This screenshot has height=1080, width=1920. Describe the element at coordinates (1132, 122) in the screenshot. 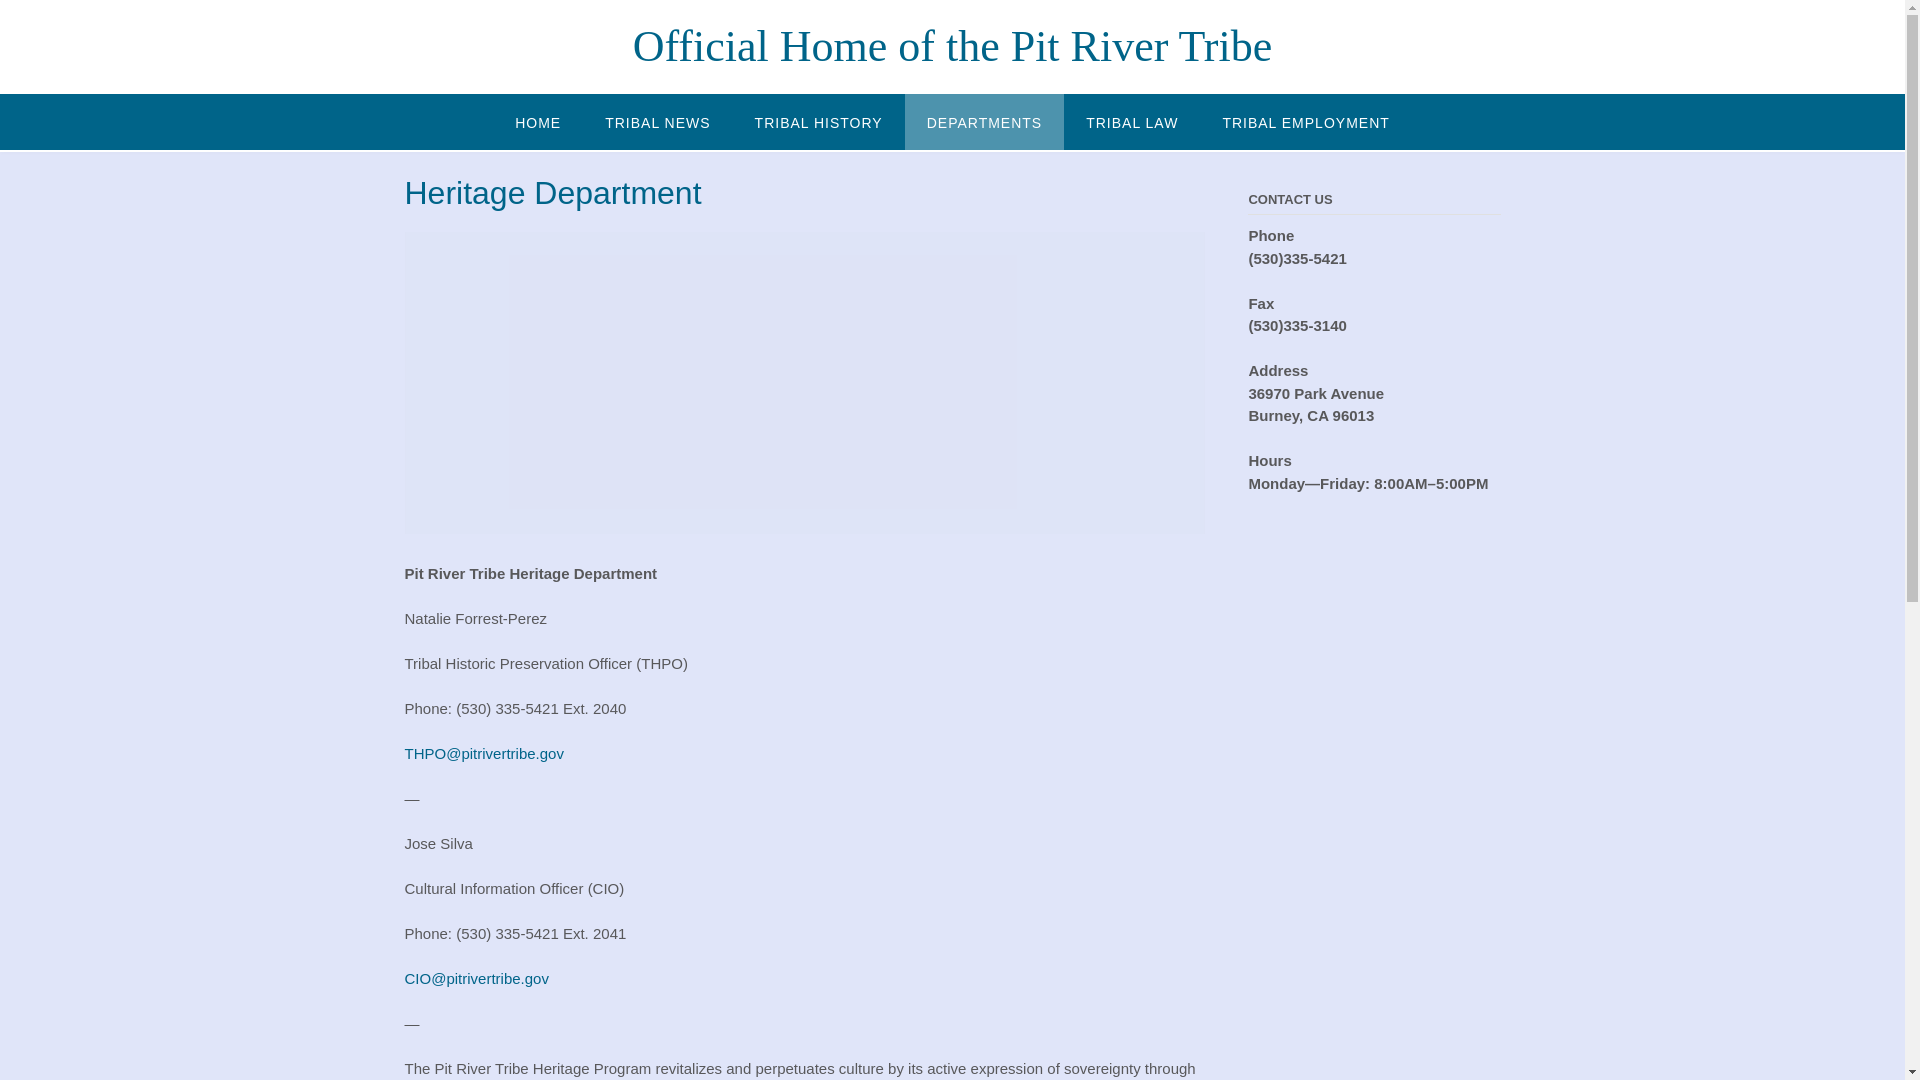

I see `TRIBAL LAW` at that location.